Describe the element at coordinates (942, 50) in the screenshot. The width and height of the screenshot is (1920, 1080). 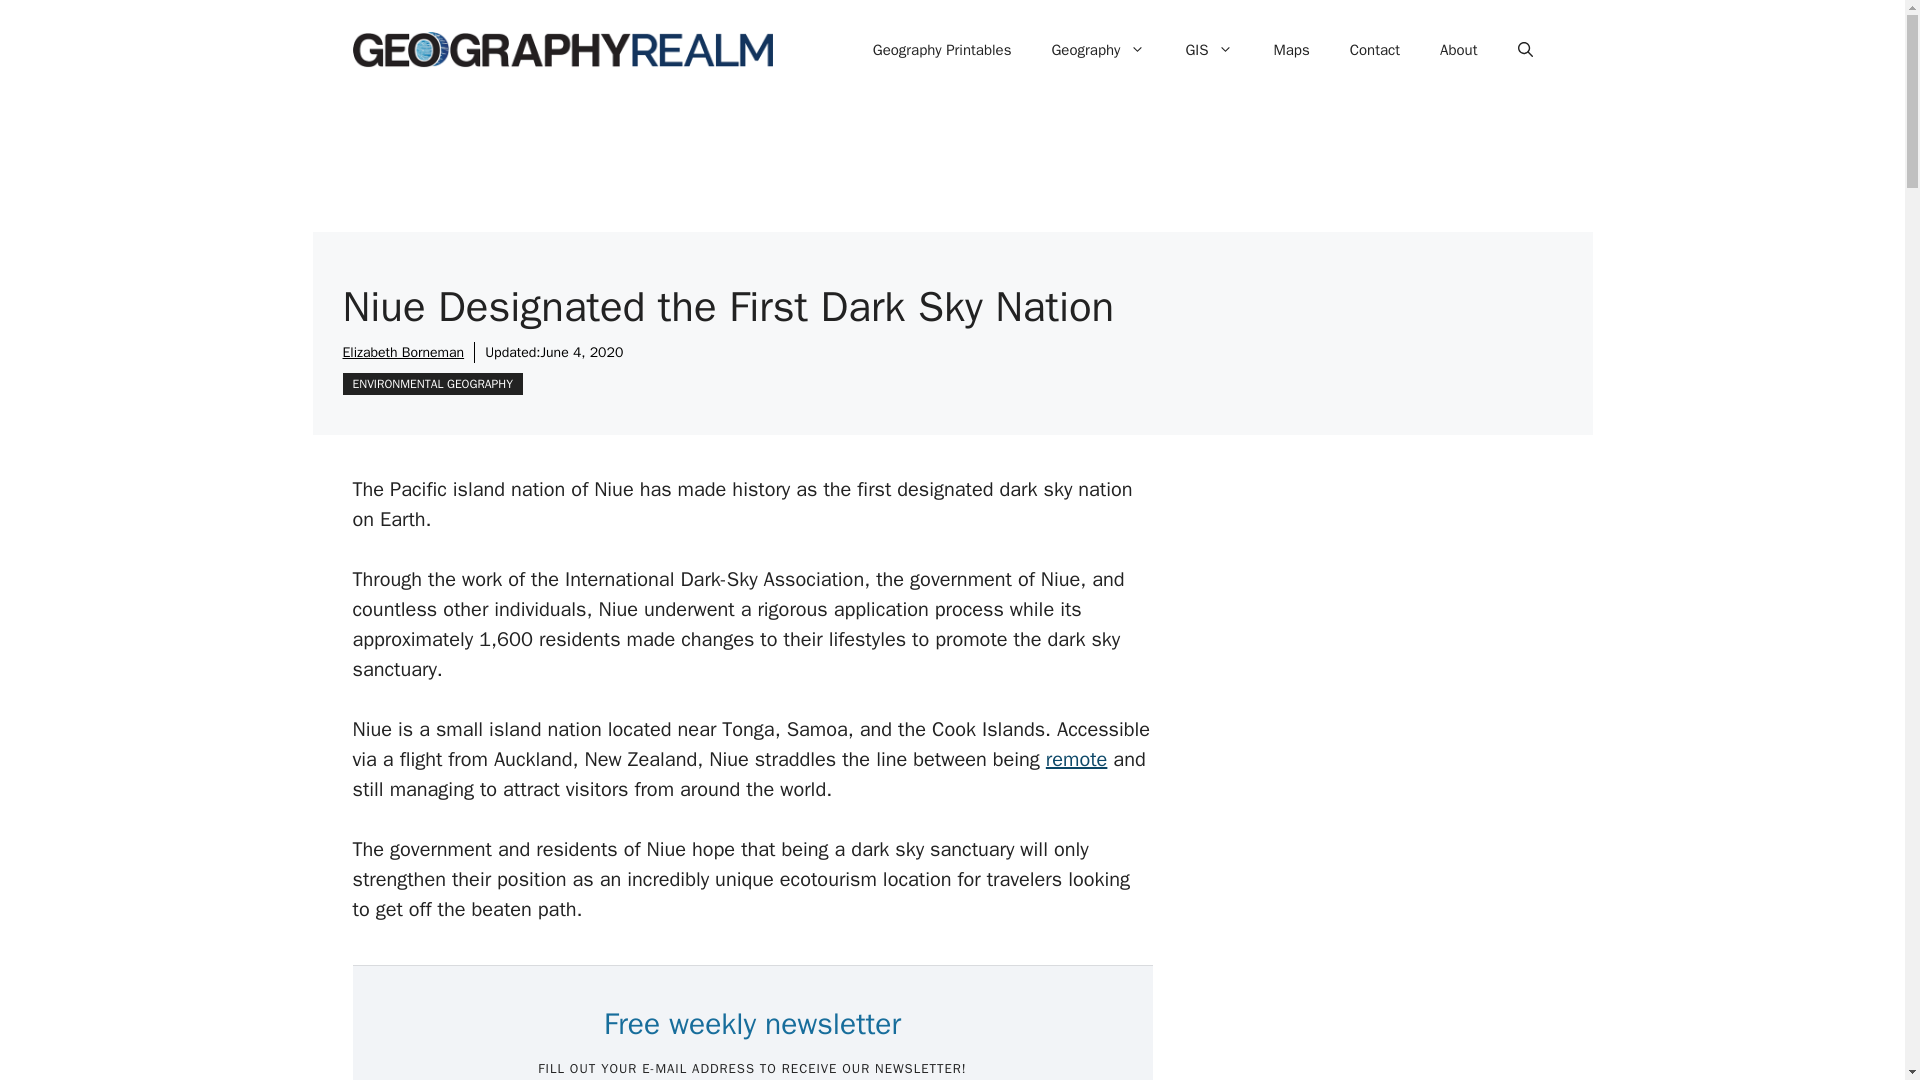
I see `Geography Printables` at that location.